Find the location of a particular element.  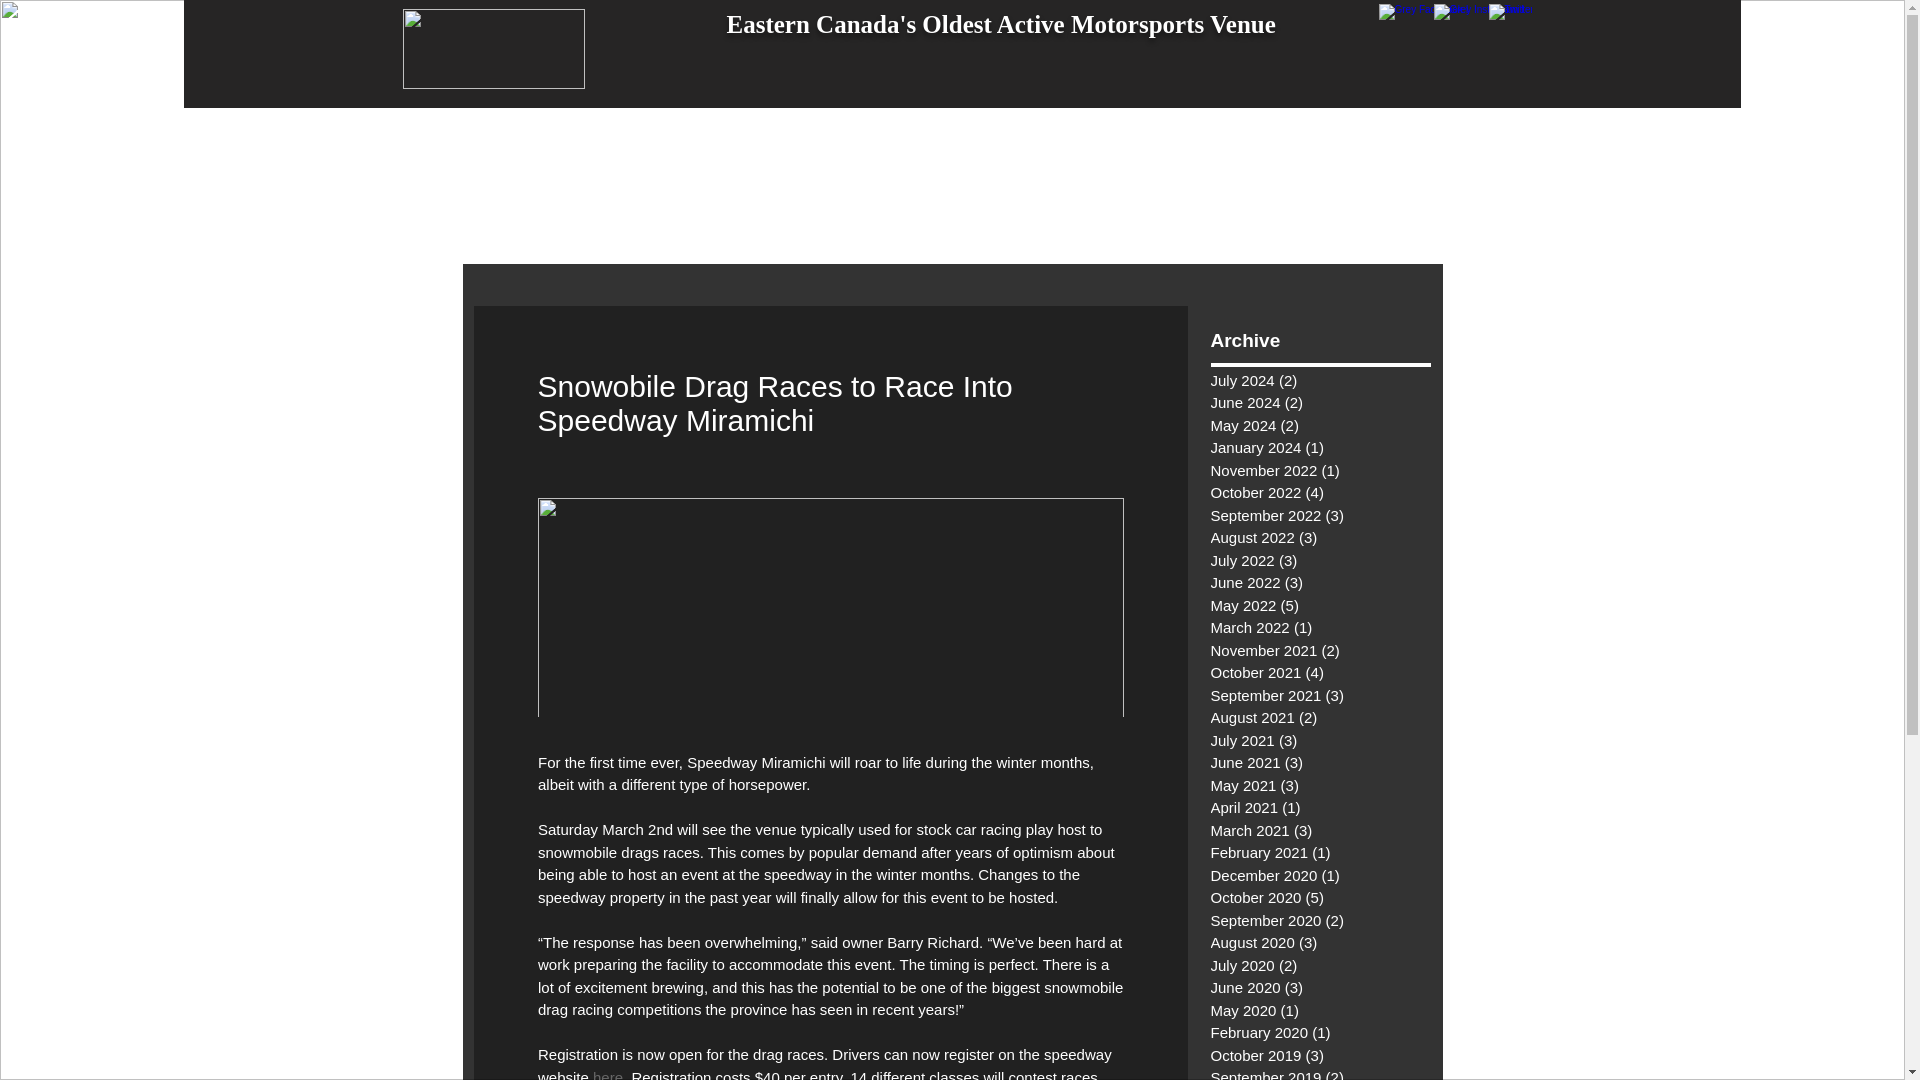

SCHEDULE is located at coordinates (840, 142).